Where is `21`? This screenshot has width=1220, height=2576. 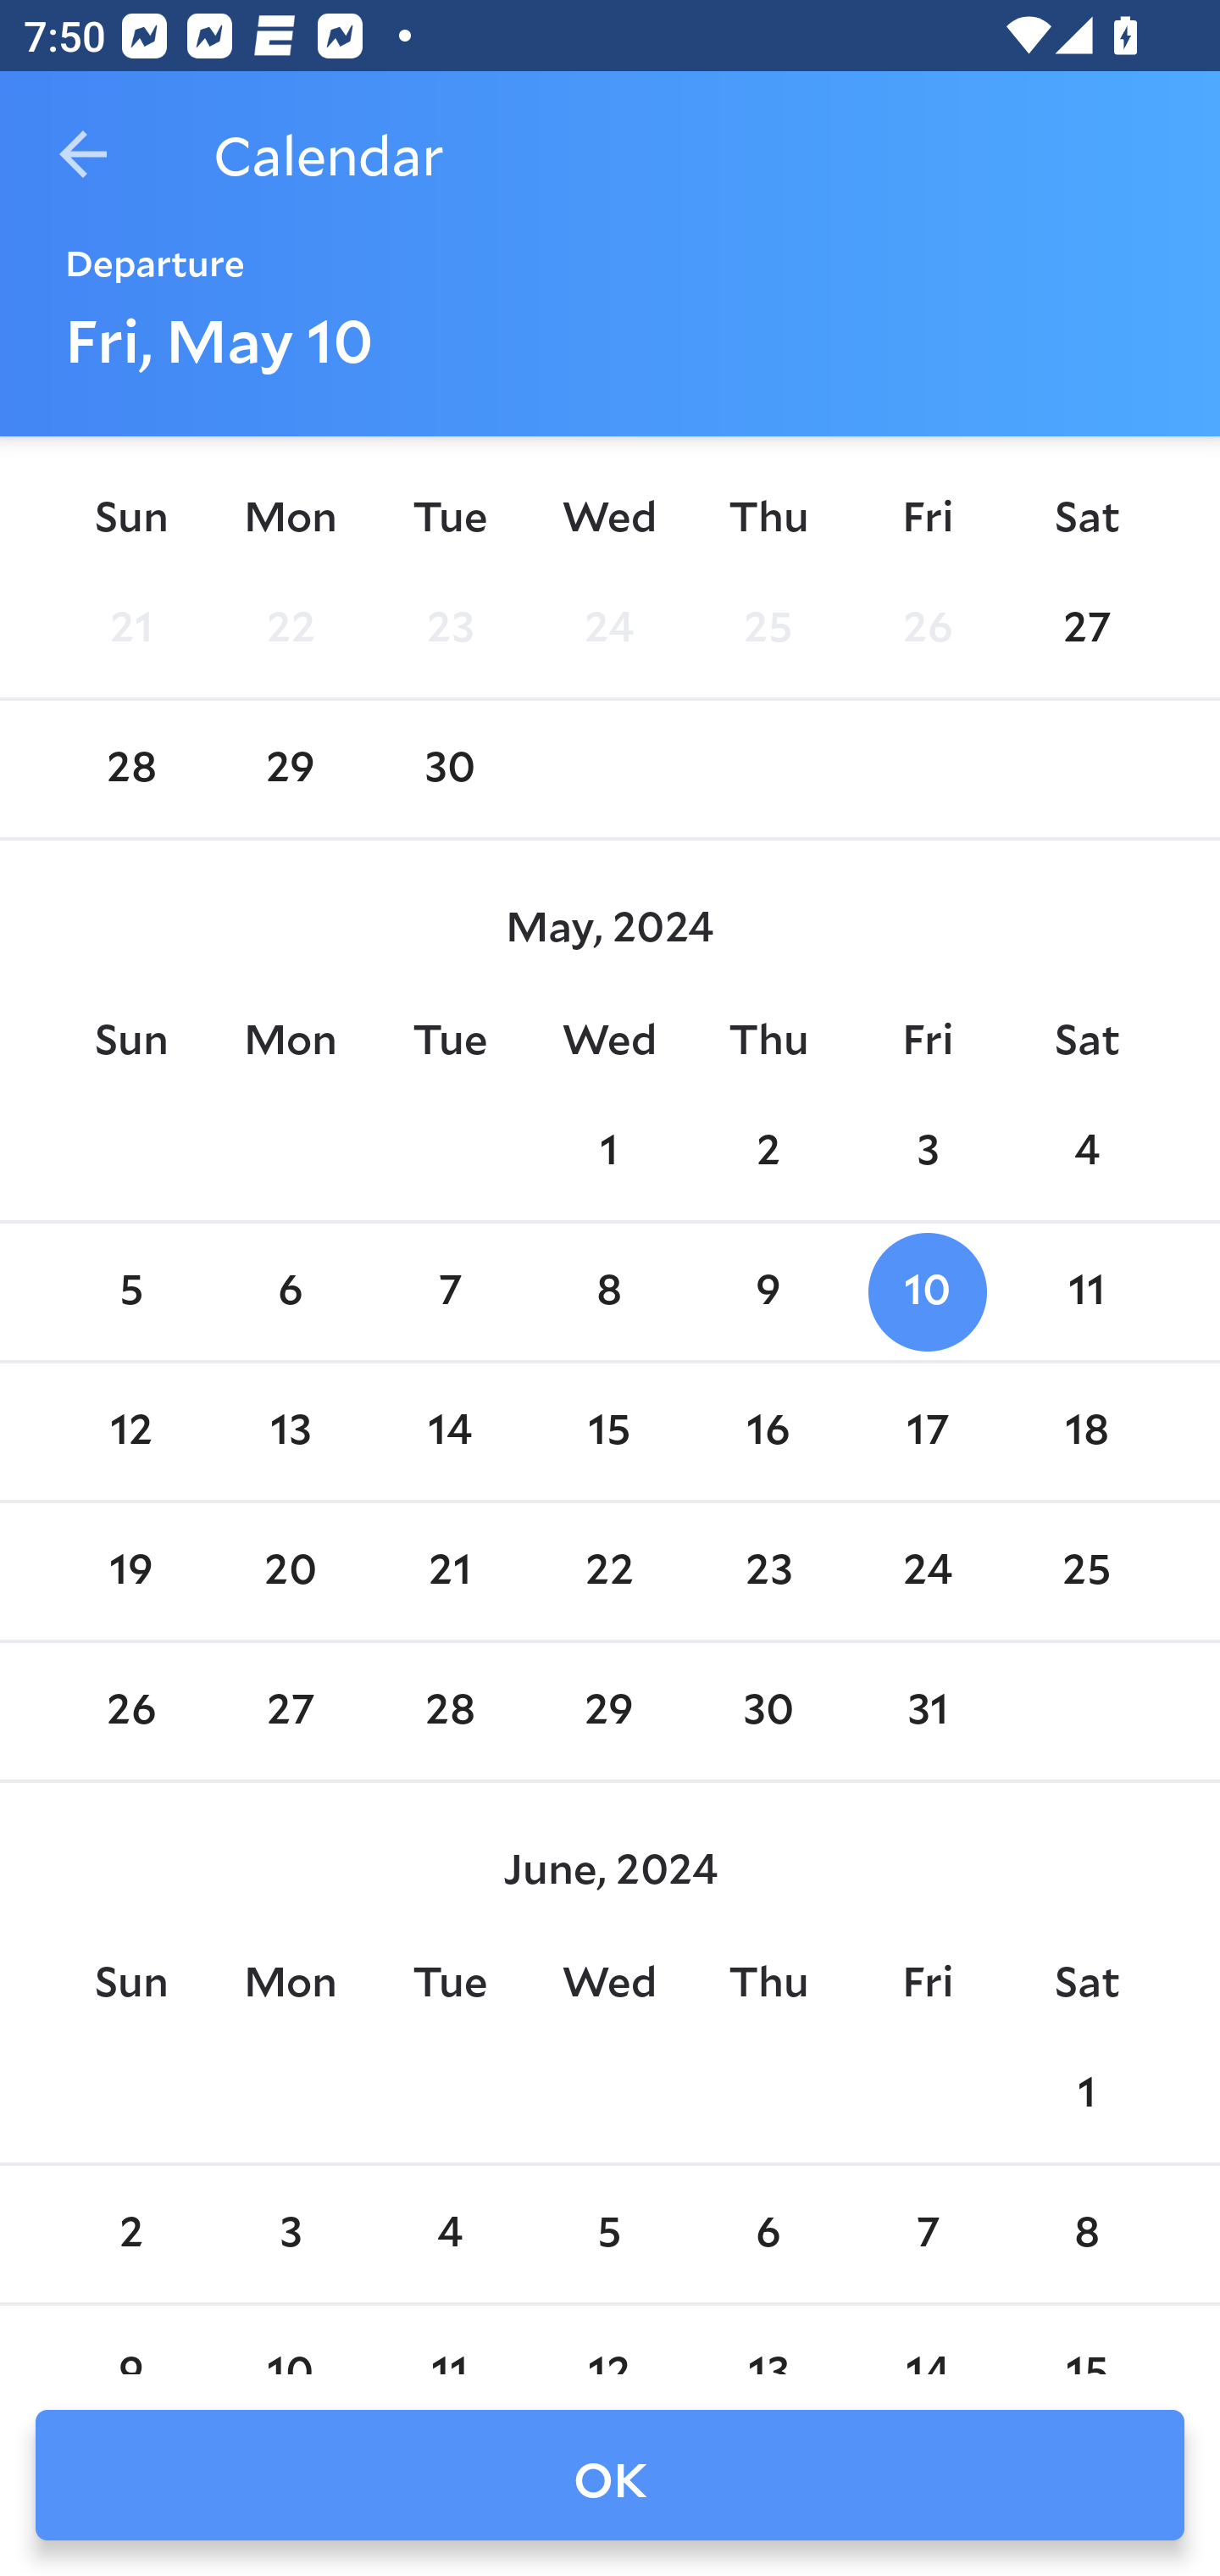 21 is located at coordinates (130, 628).